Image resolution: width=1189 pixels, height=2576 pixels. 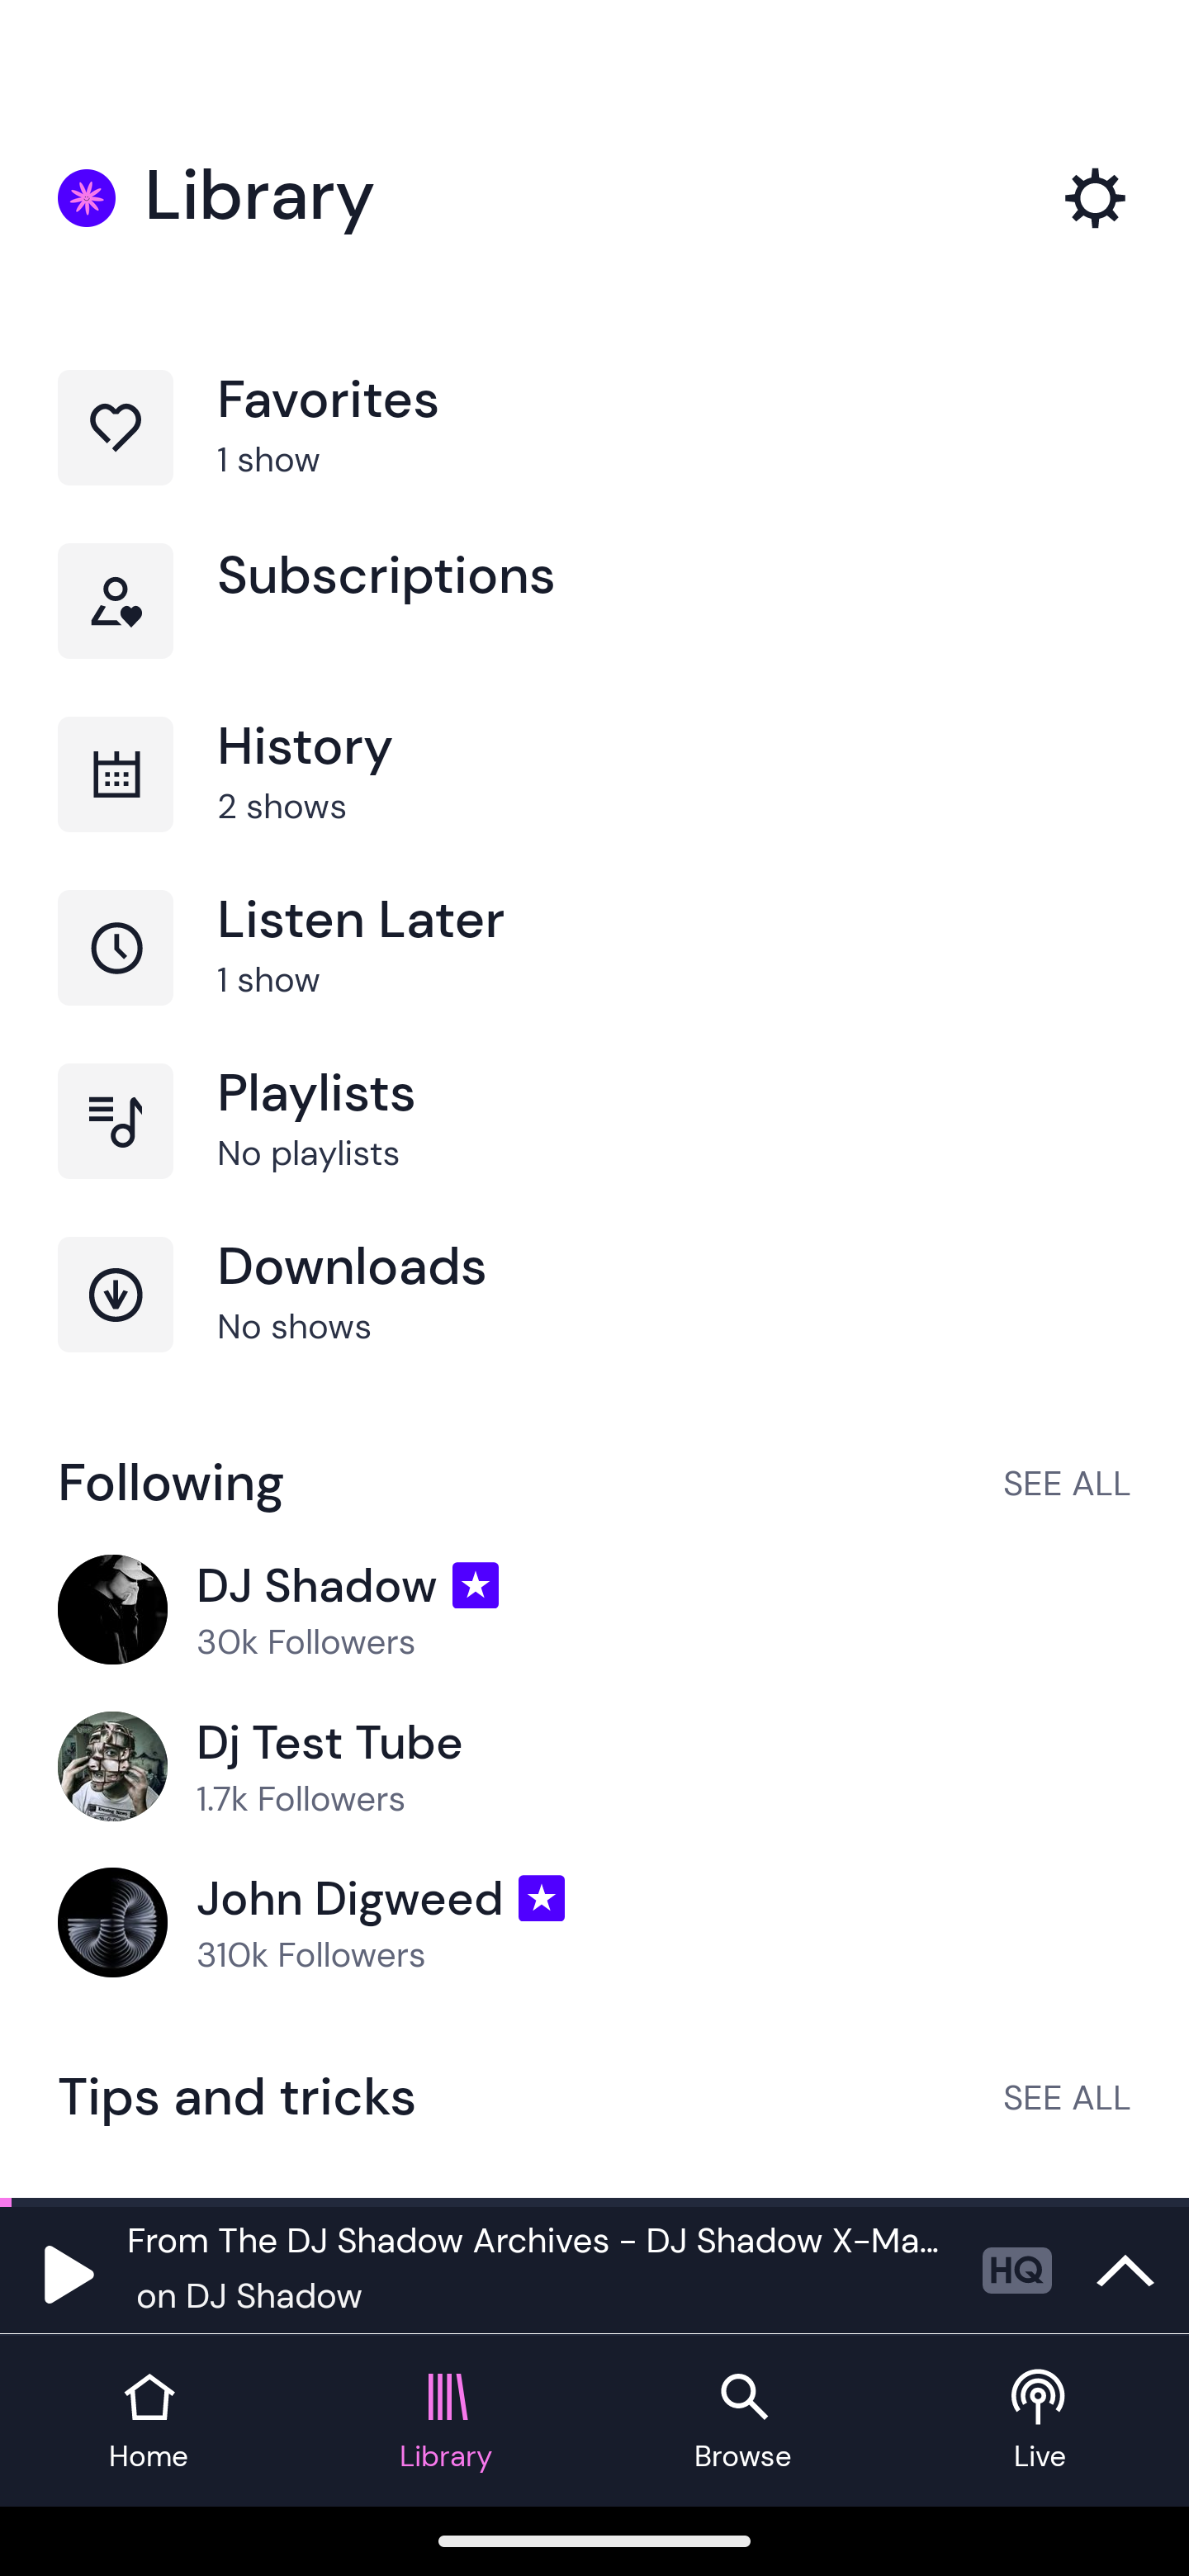 What do you see at coordinates (446, 2421) in the screenshot?
I see `Library tab Library` at bounding box center [446, 2421].